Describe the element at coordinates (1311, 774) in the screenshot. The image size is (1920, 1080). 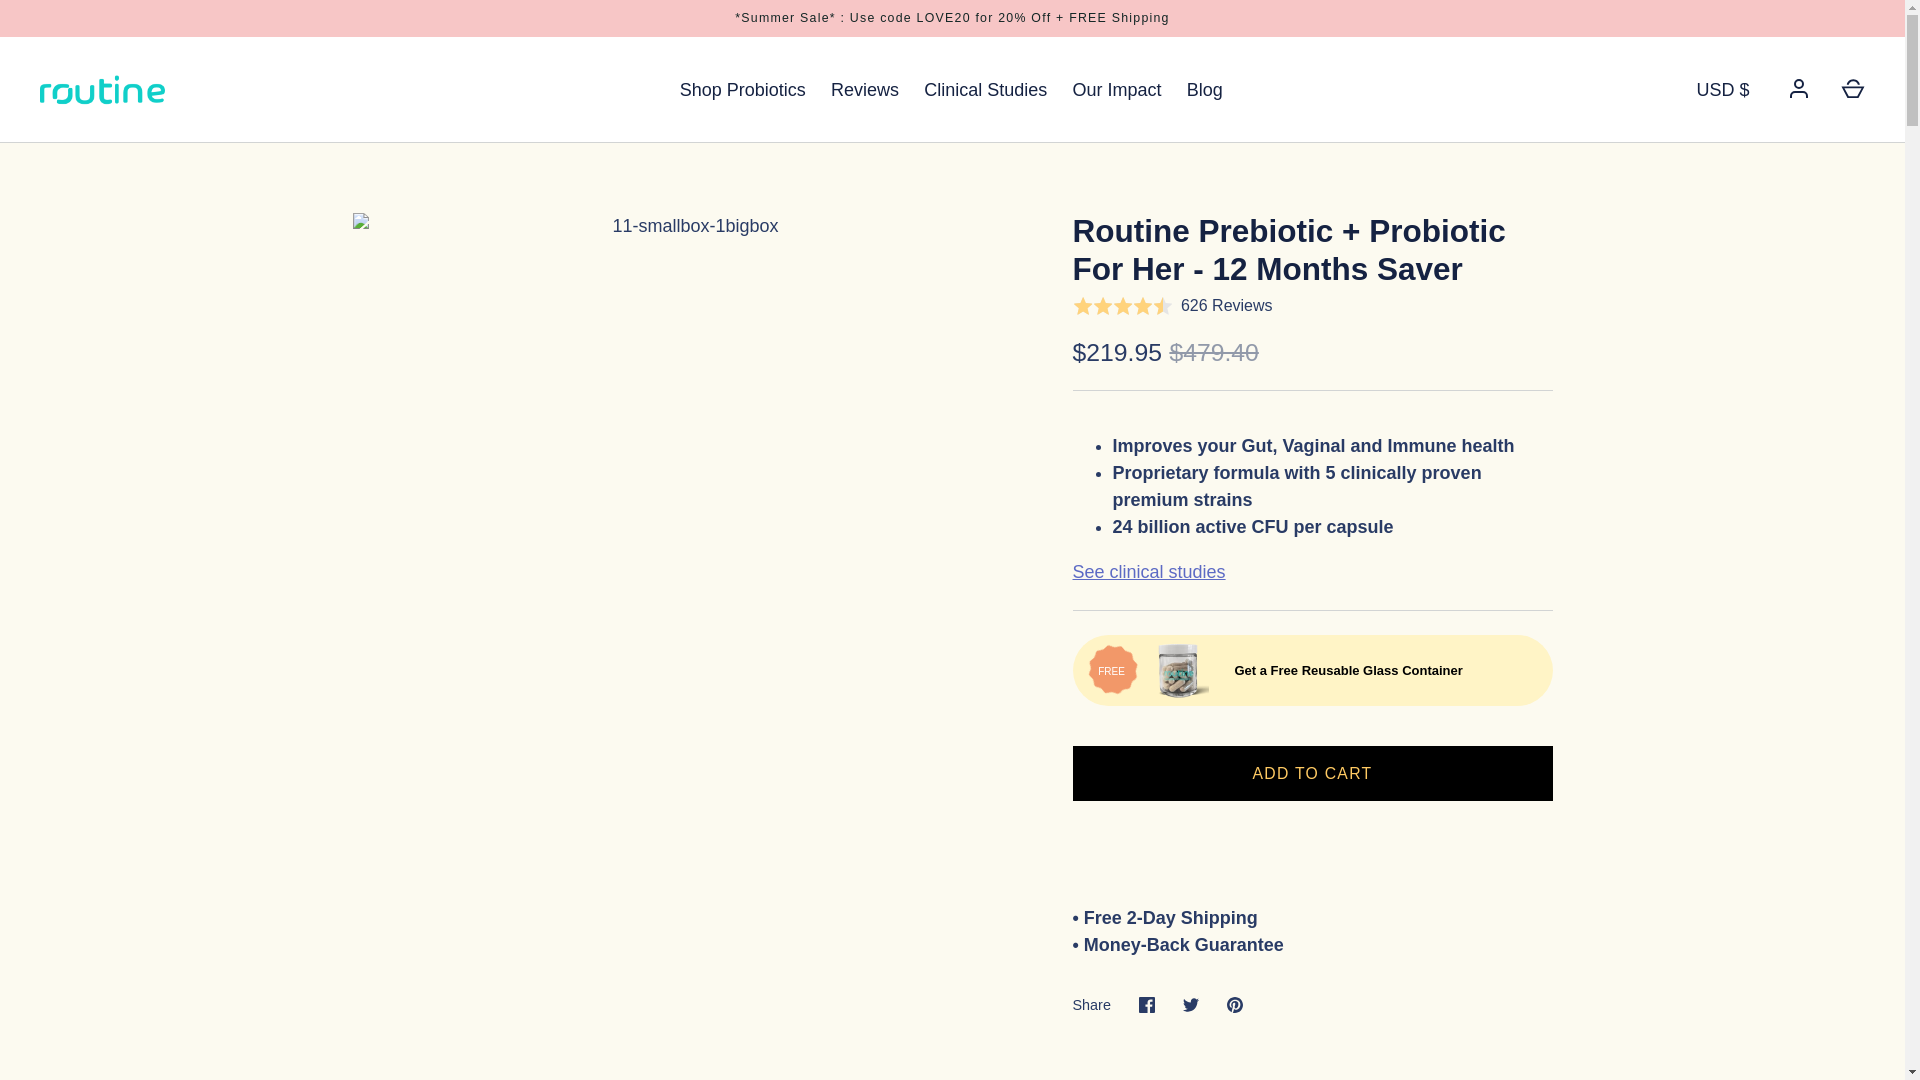
I see `ADD TO CART` at that location.